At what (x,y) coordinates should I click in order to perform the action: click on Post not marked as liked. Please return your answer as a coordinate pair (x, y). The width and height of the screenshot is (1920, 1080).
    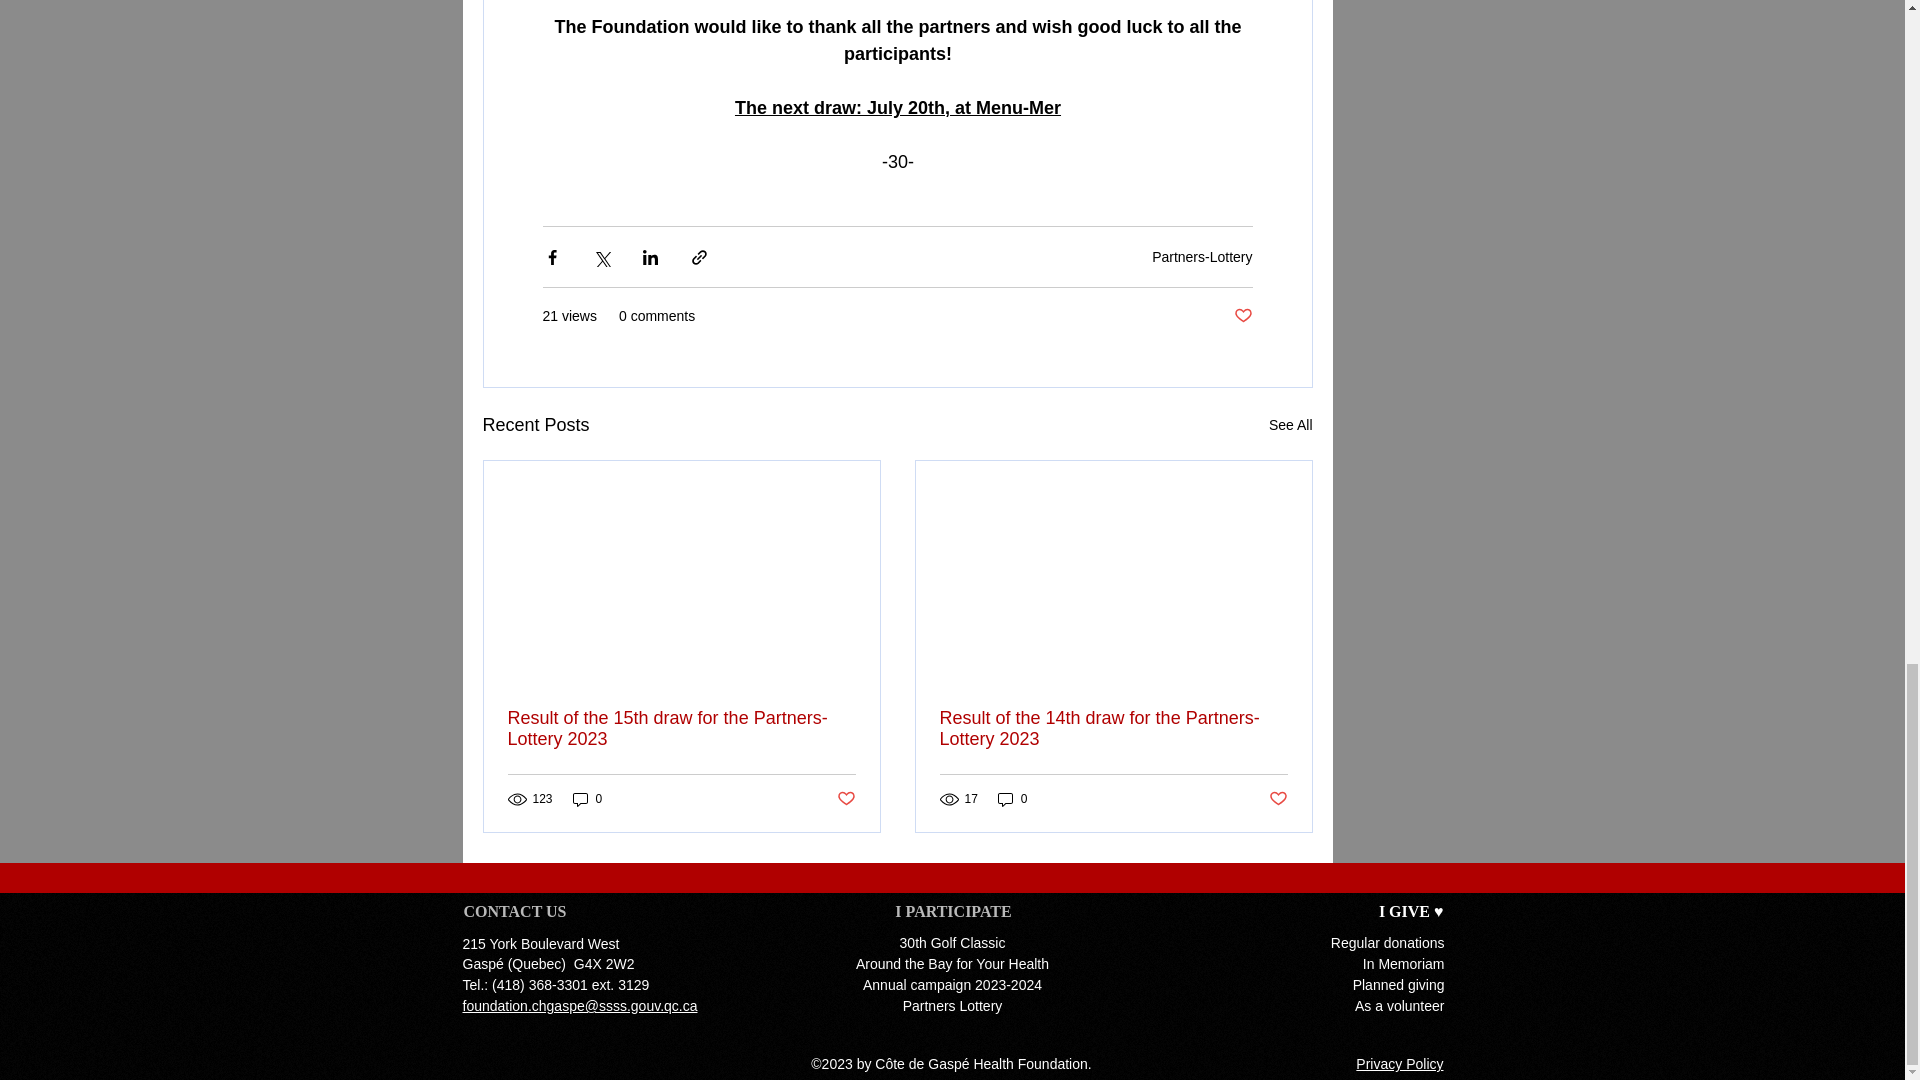
    Looking at the image, I should click on (1244, 316).